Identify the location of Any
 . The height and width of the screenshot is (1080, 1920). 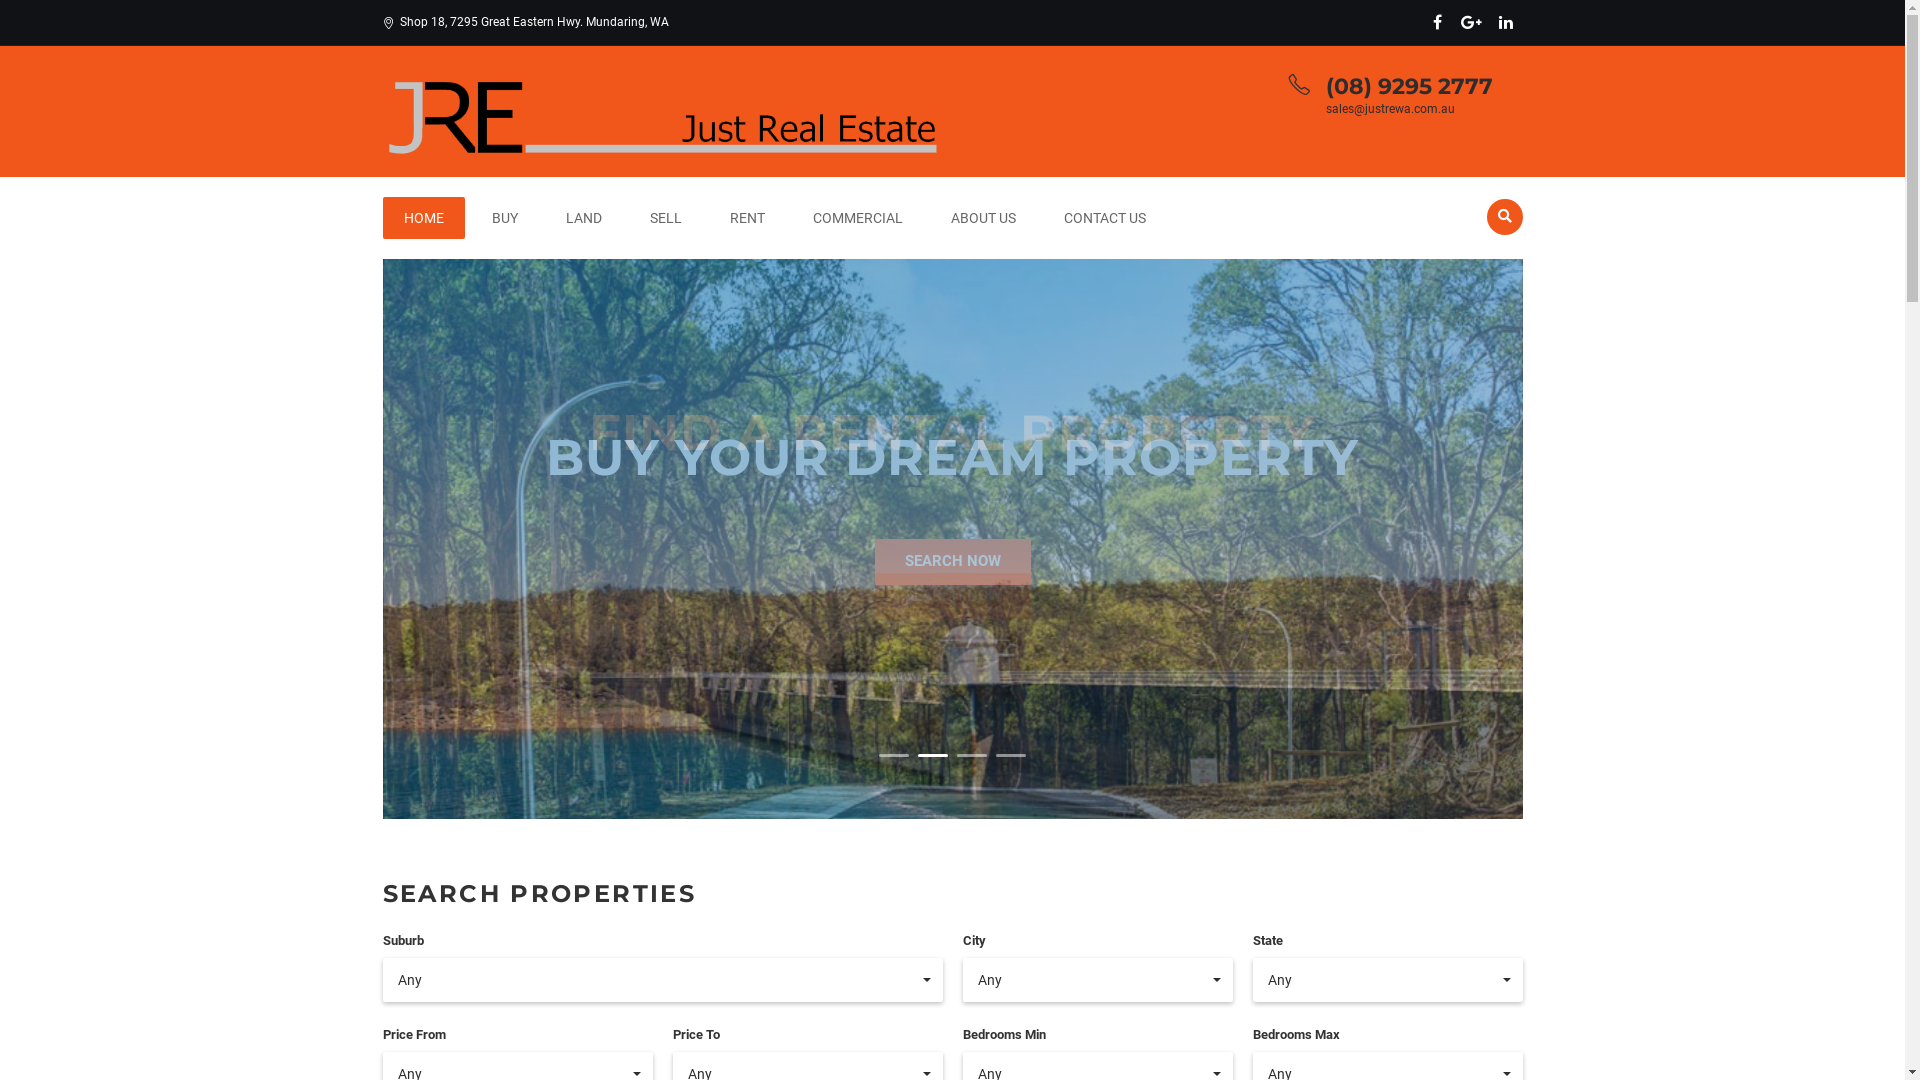
(662, 980).